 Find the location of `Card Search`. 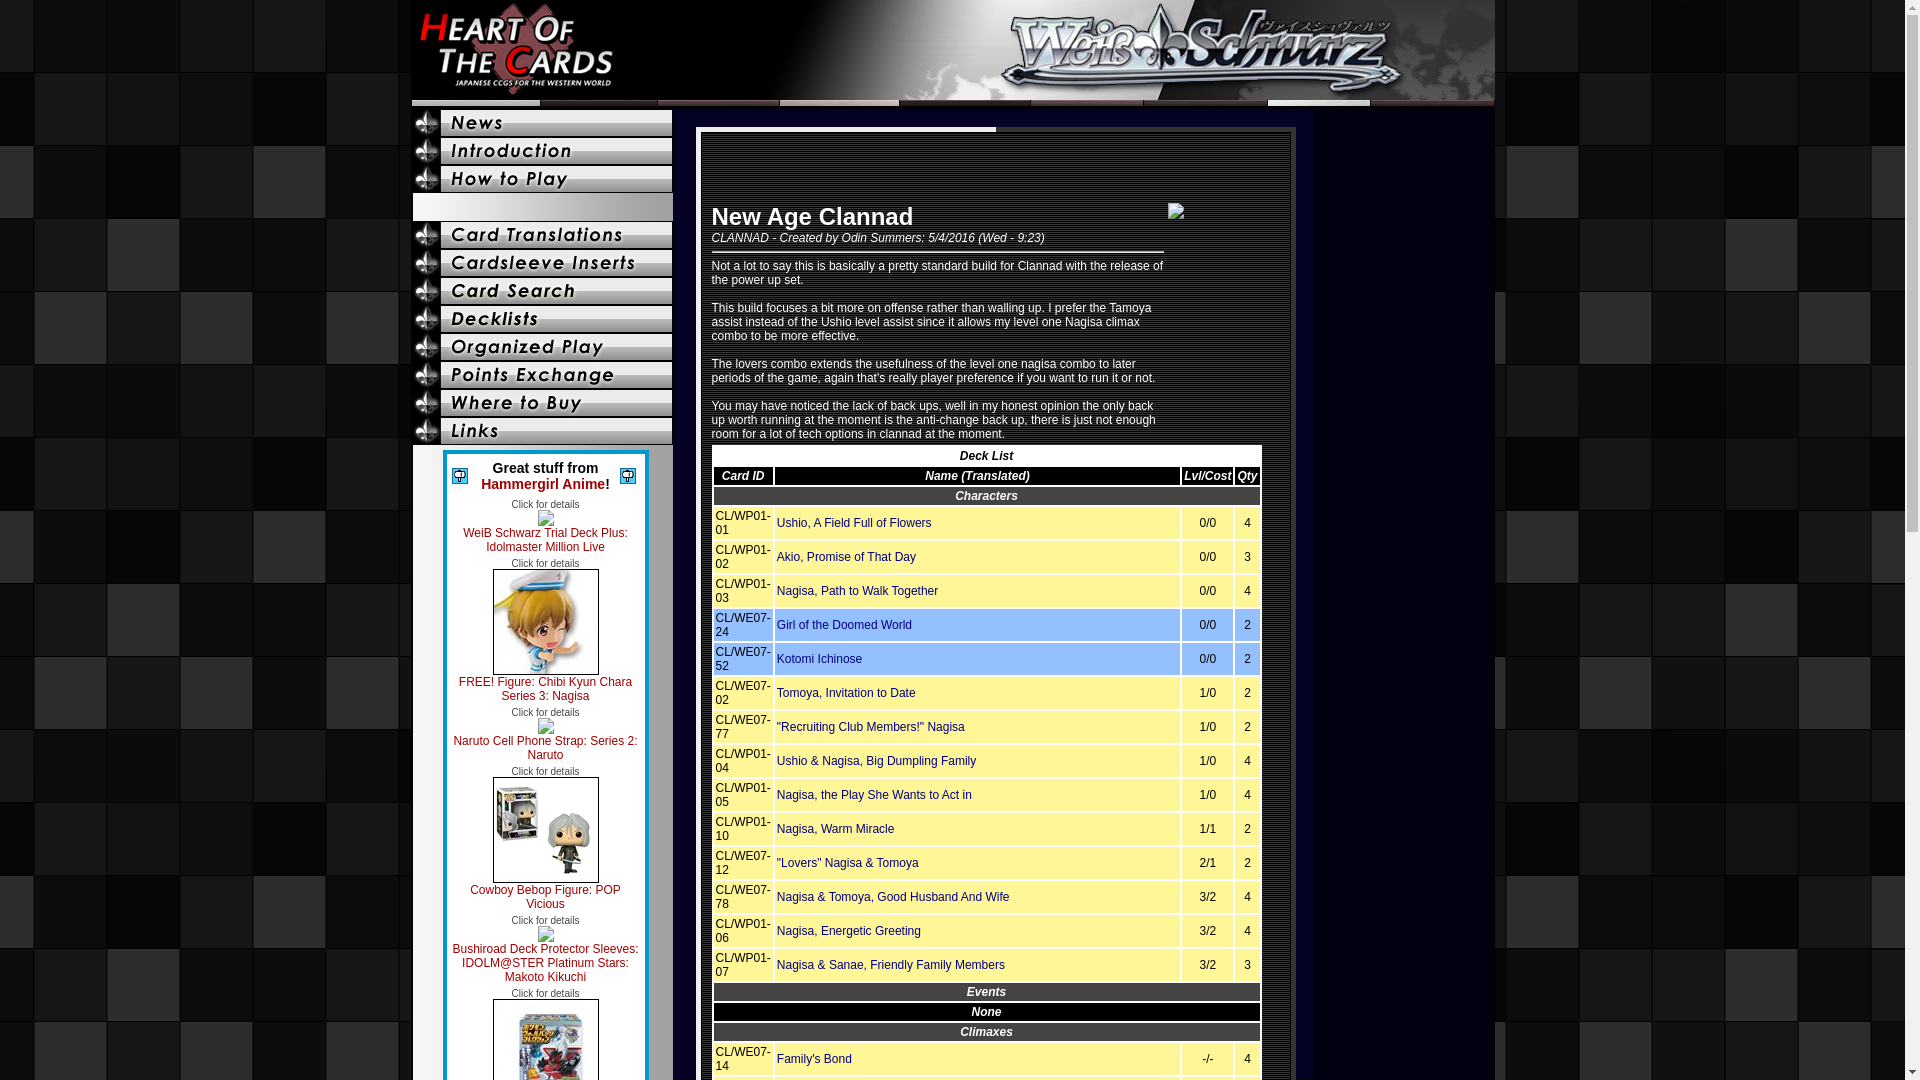

Card Search is located at coordinates (544, 290).